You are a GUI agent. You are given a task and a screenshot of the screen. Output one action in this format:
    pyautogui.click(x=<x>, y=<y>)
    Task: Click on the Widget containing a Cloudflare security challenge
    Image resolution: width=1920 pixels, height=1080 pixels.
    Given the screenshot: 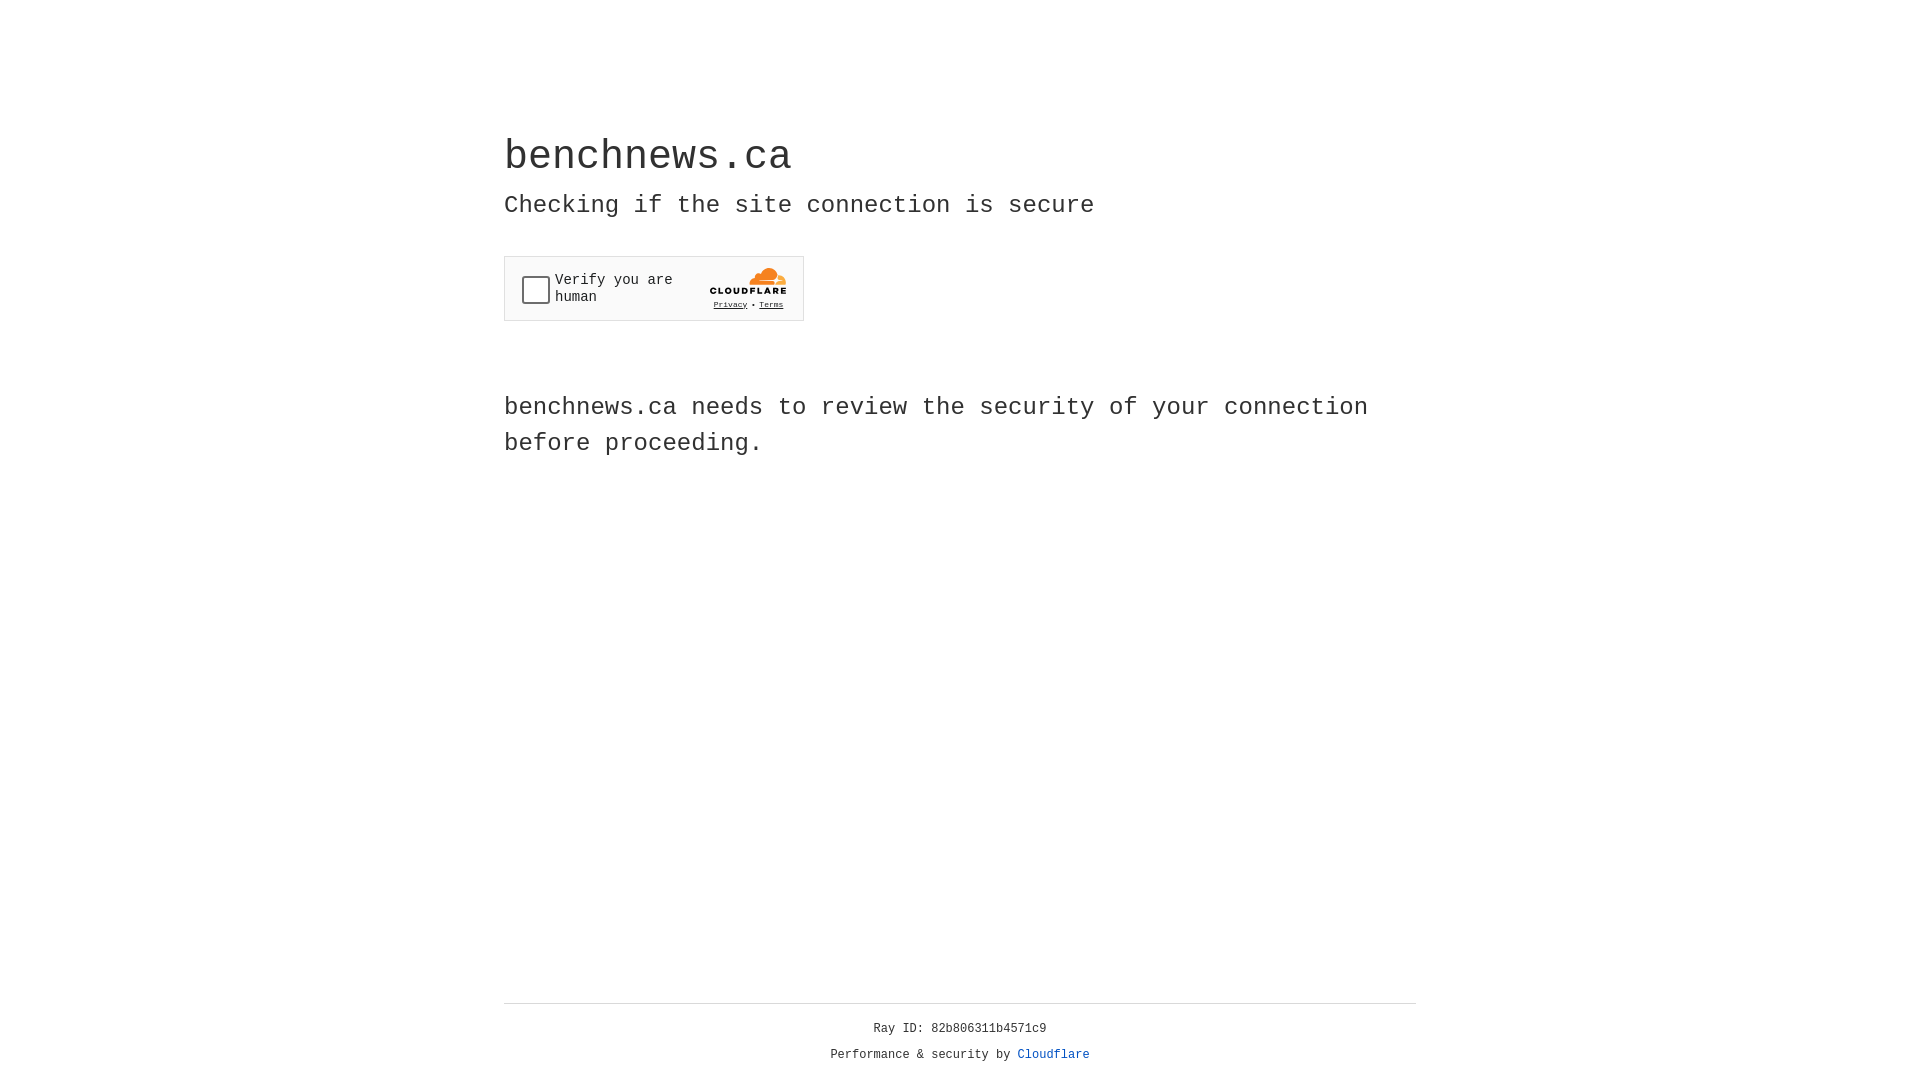 What is the action you would take?
    pyautogui.click(x=654, y=288)
    